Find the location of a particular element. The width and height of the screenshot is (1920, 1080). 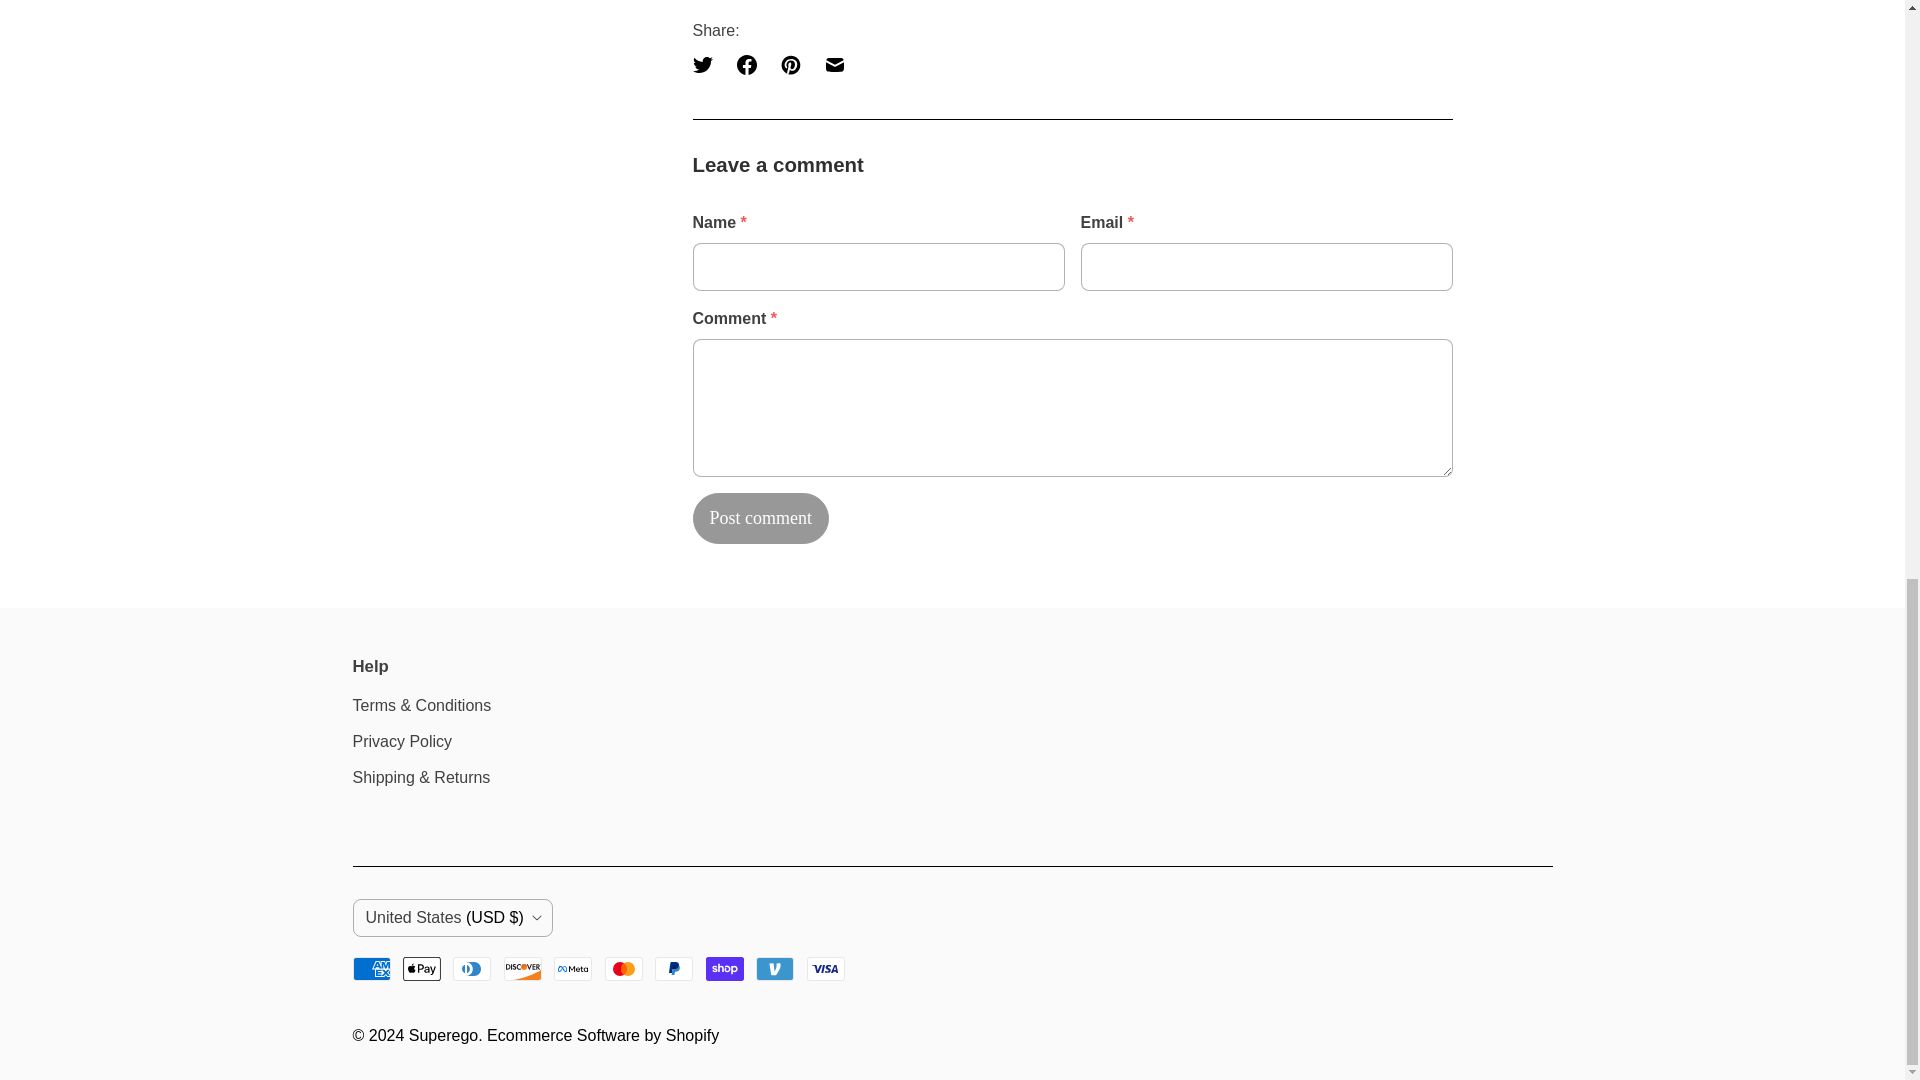

Email this to a friend is located at coordinates (834, 65).